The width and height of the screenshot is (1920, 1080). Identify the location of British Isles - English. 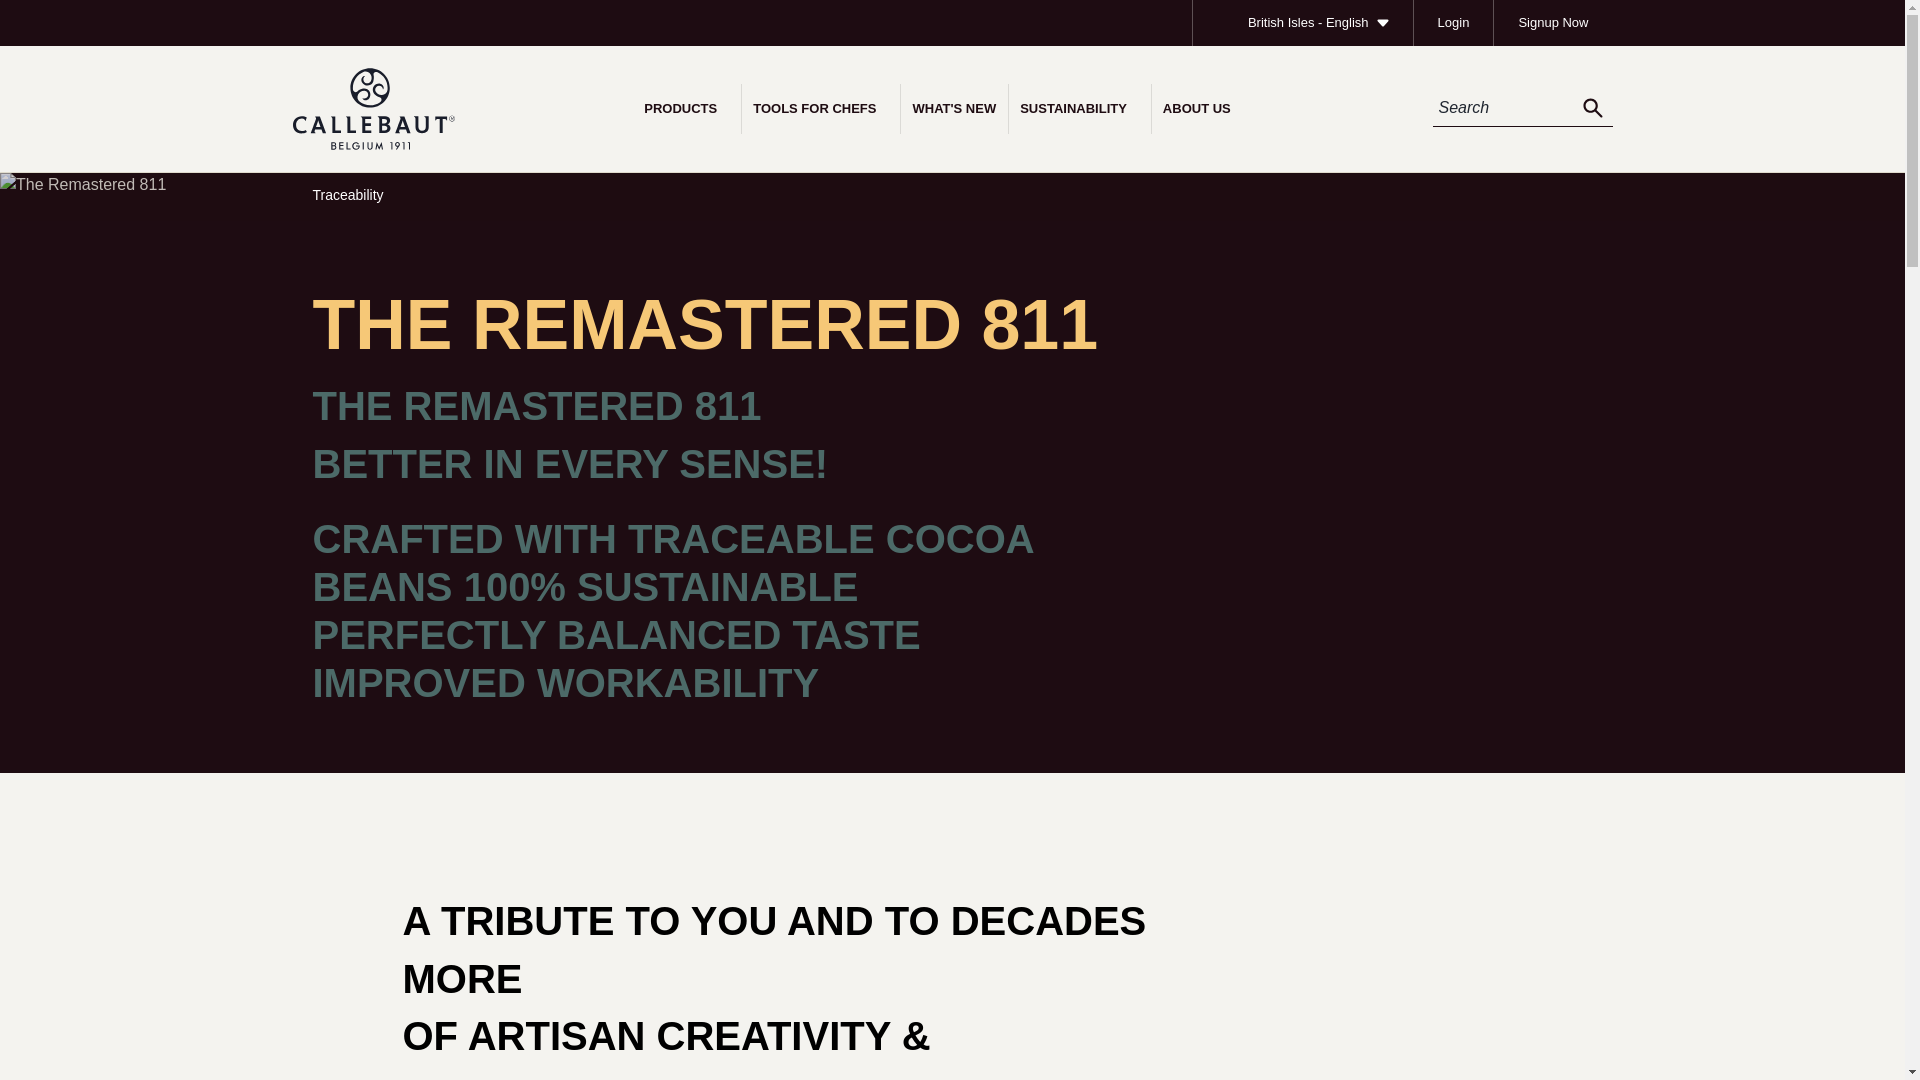
(1302, 23).